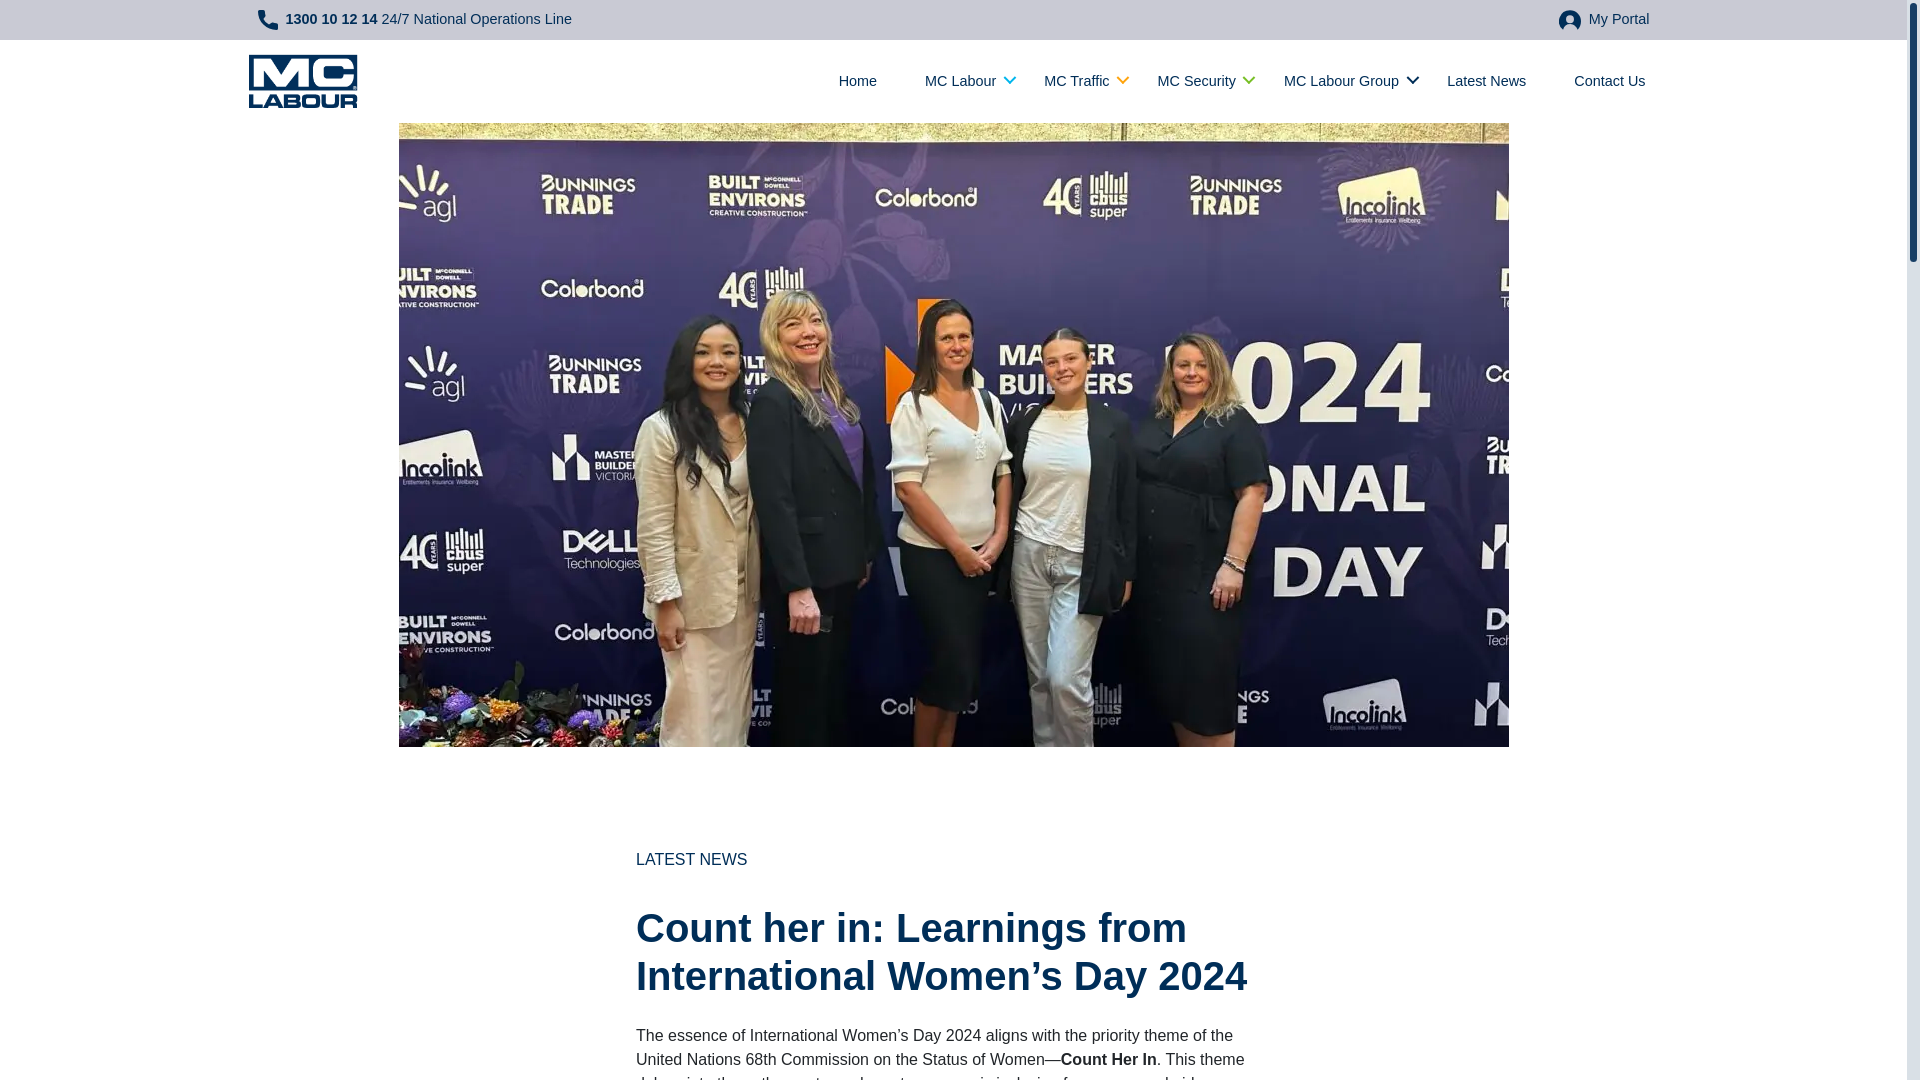  I want to click on Latest News, so click(1486, 81).